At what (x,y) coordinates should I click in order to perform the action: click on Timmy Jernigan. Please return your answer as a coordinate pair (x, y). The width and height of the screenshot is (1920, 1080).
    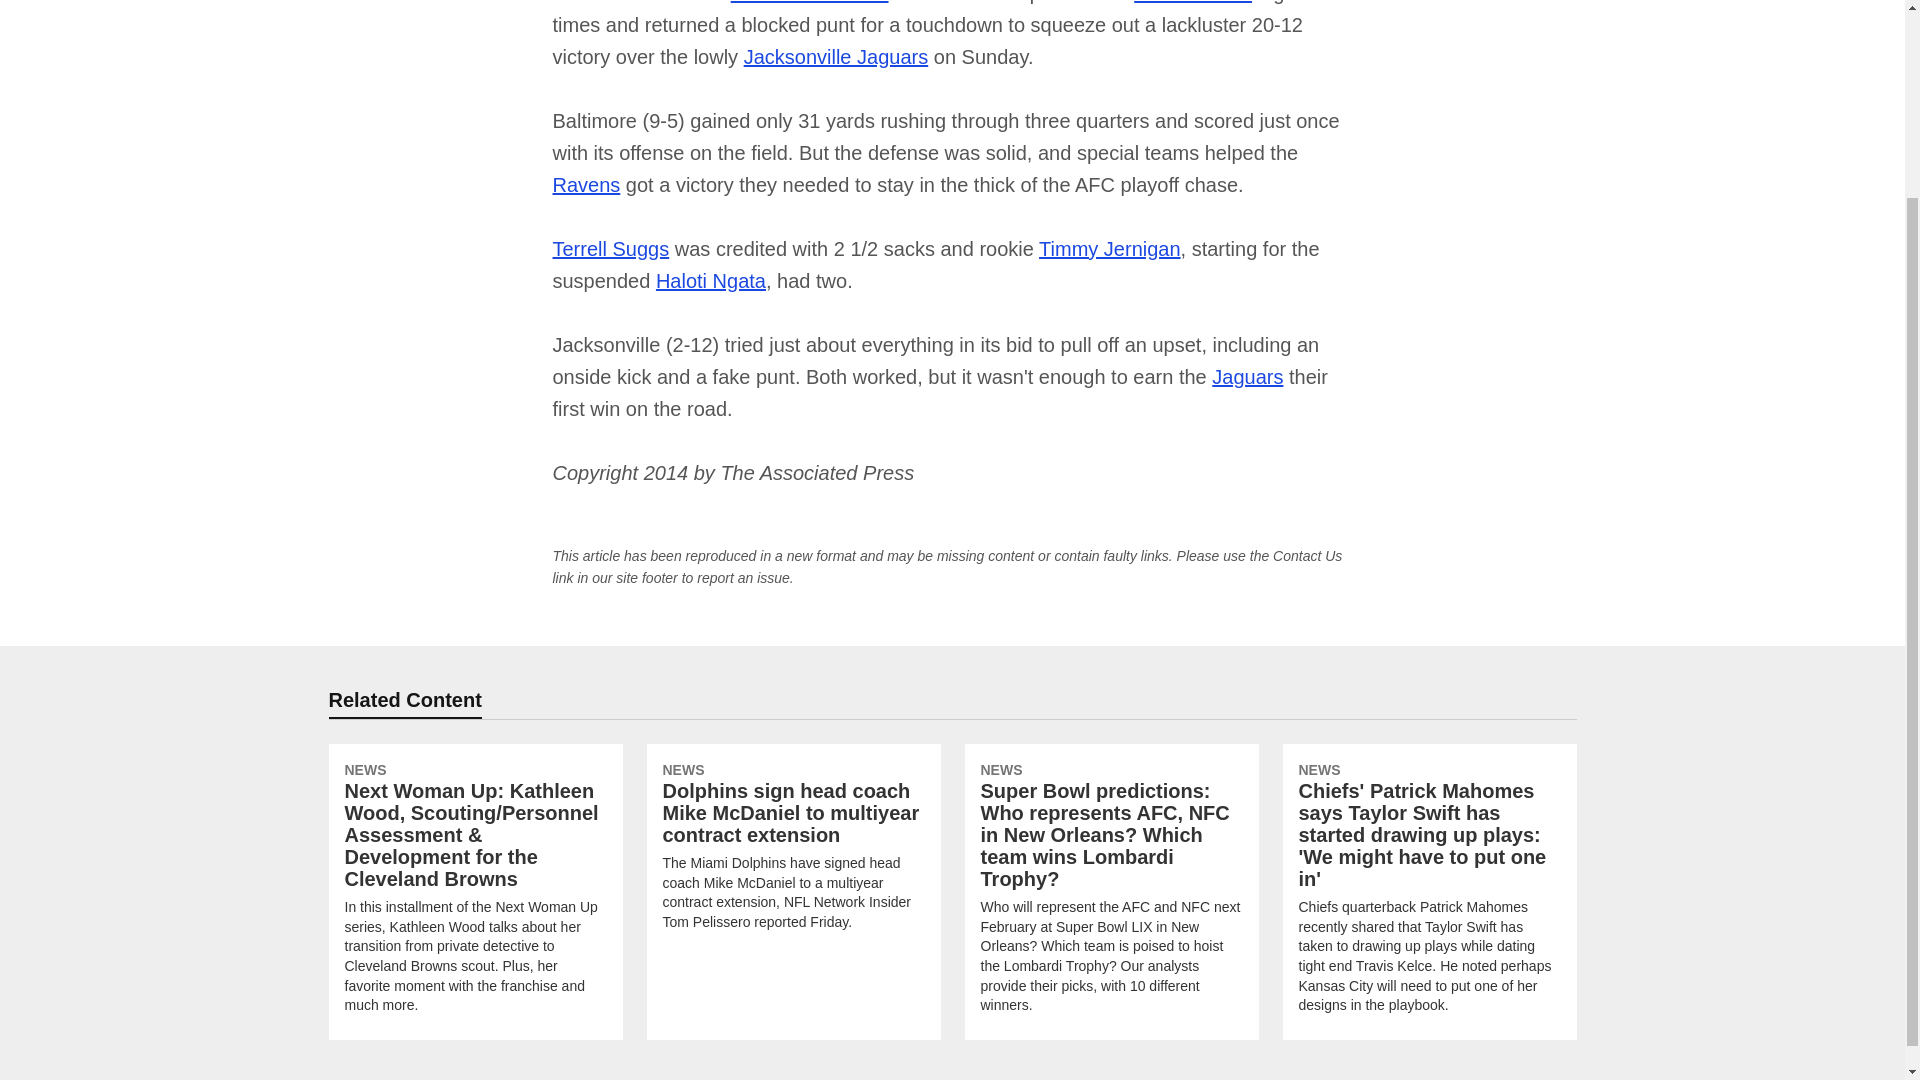
    Looking at the image, I should click on (1109, 248).